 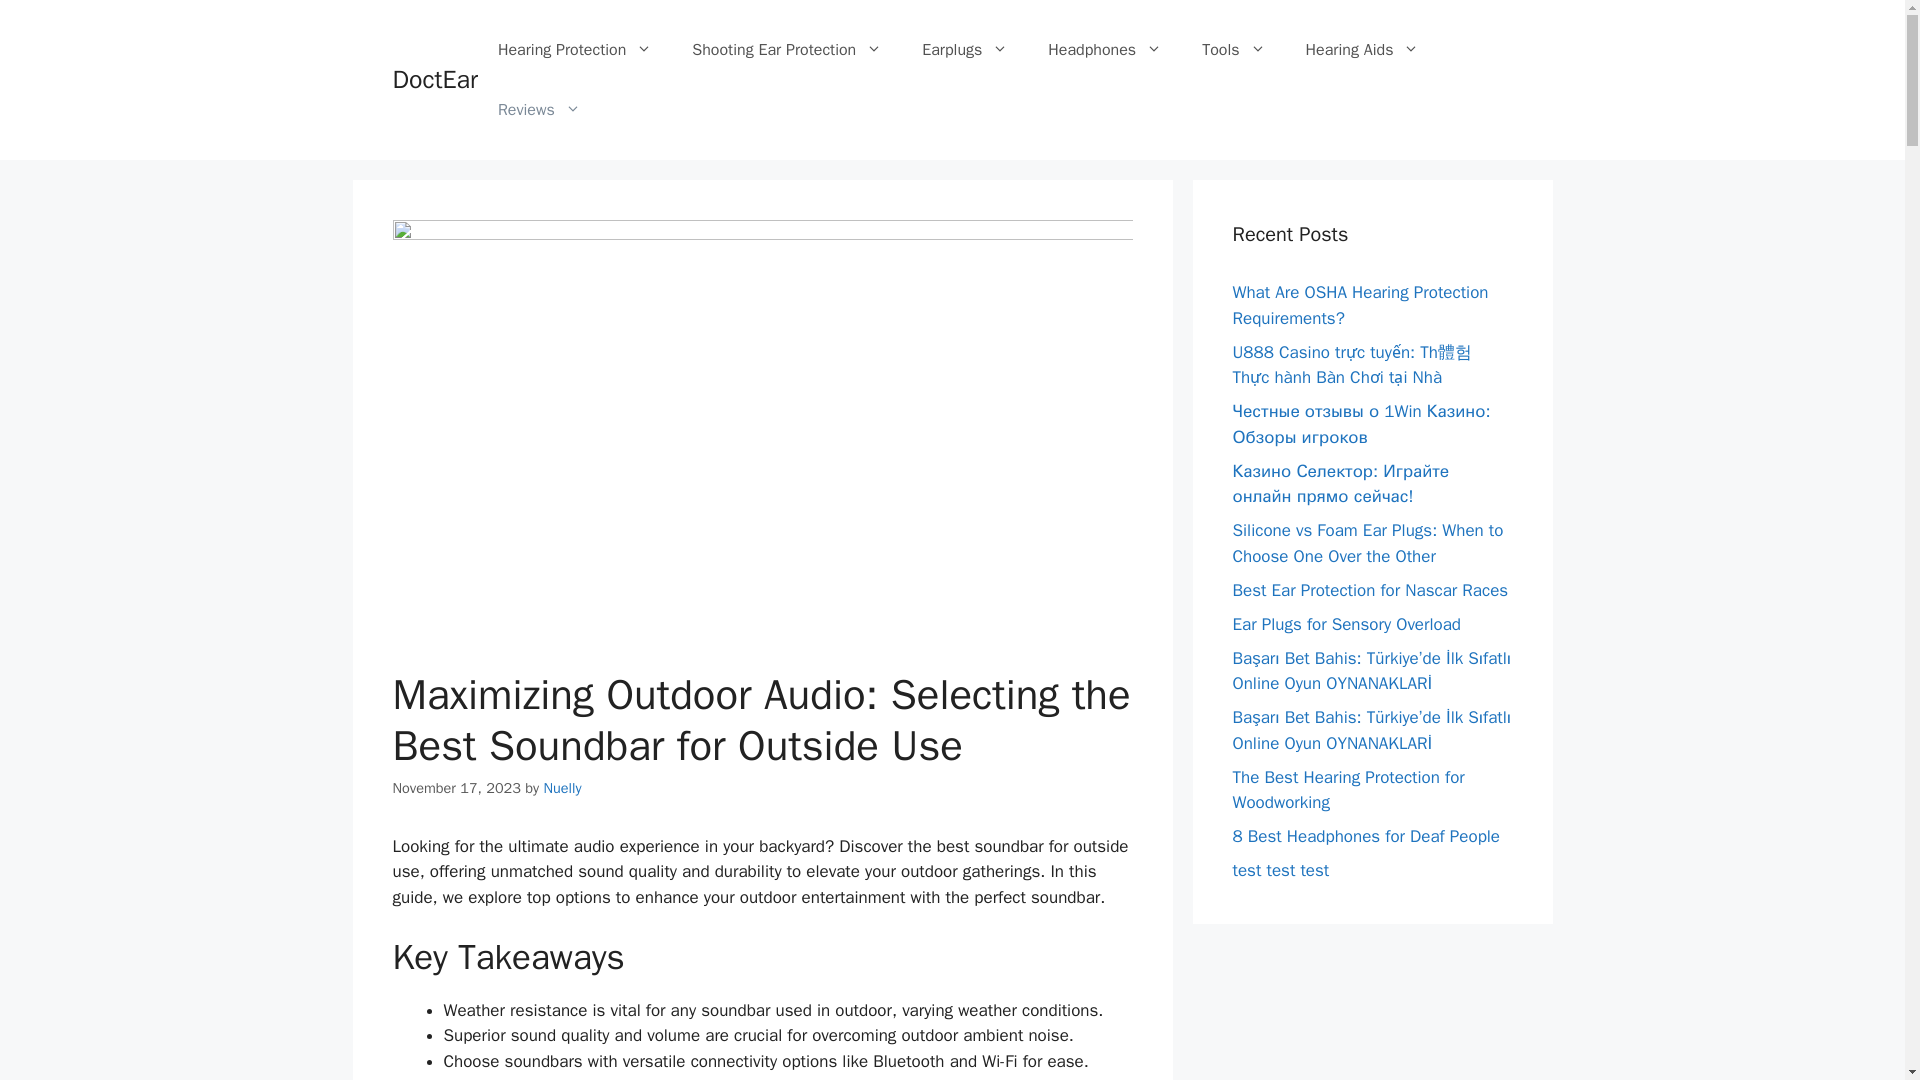 What do you see at coordinates (1104, 50) in the screenshot?
I see `Headphones` at bounding box center [1104, 50].